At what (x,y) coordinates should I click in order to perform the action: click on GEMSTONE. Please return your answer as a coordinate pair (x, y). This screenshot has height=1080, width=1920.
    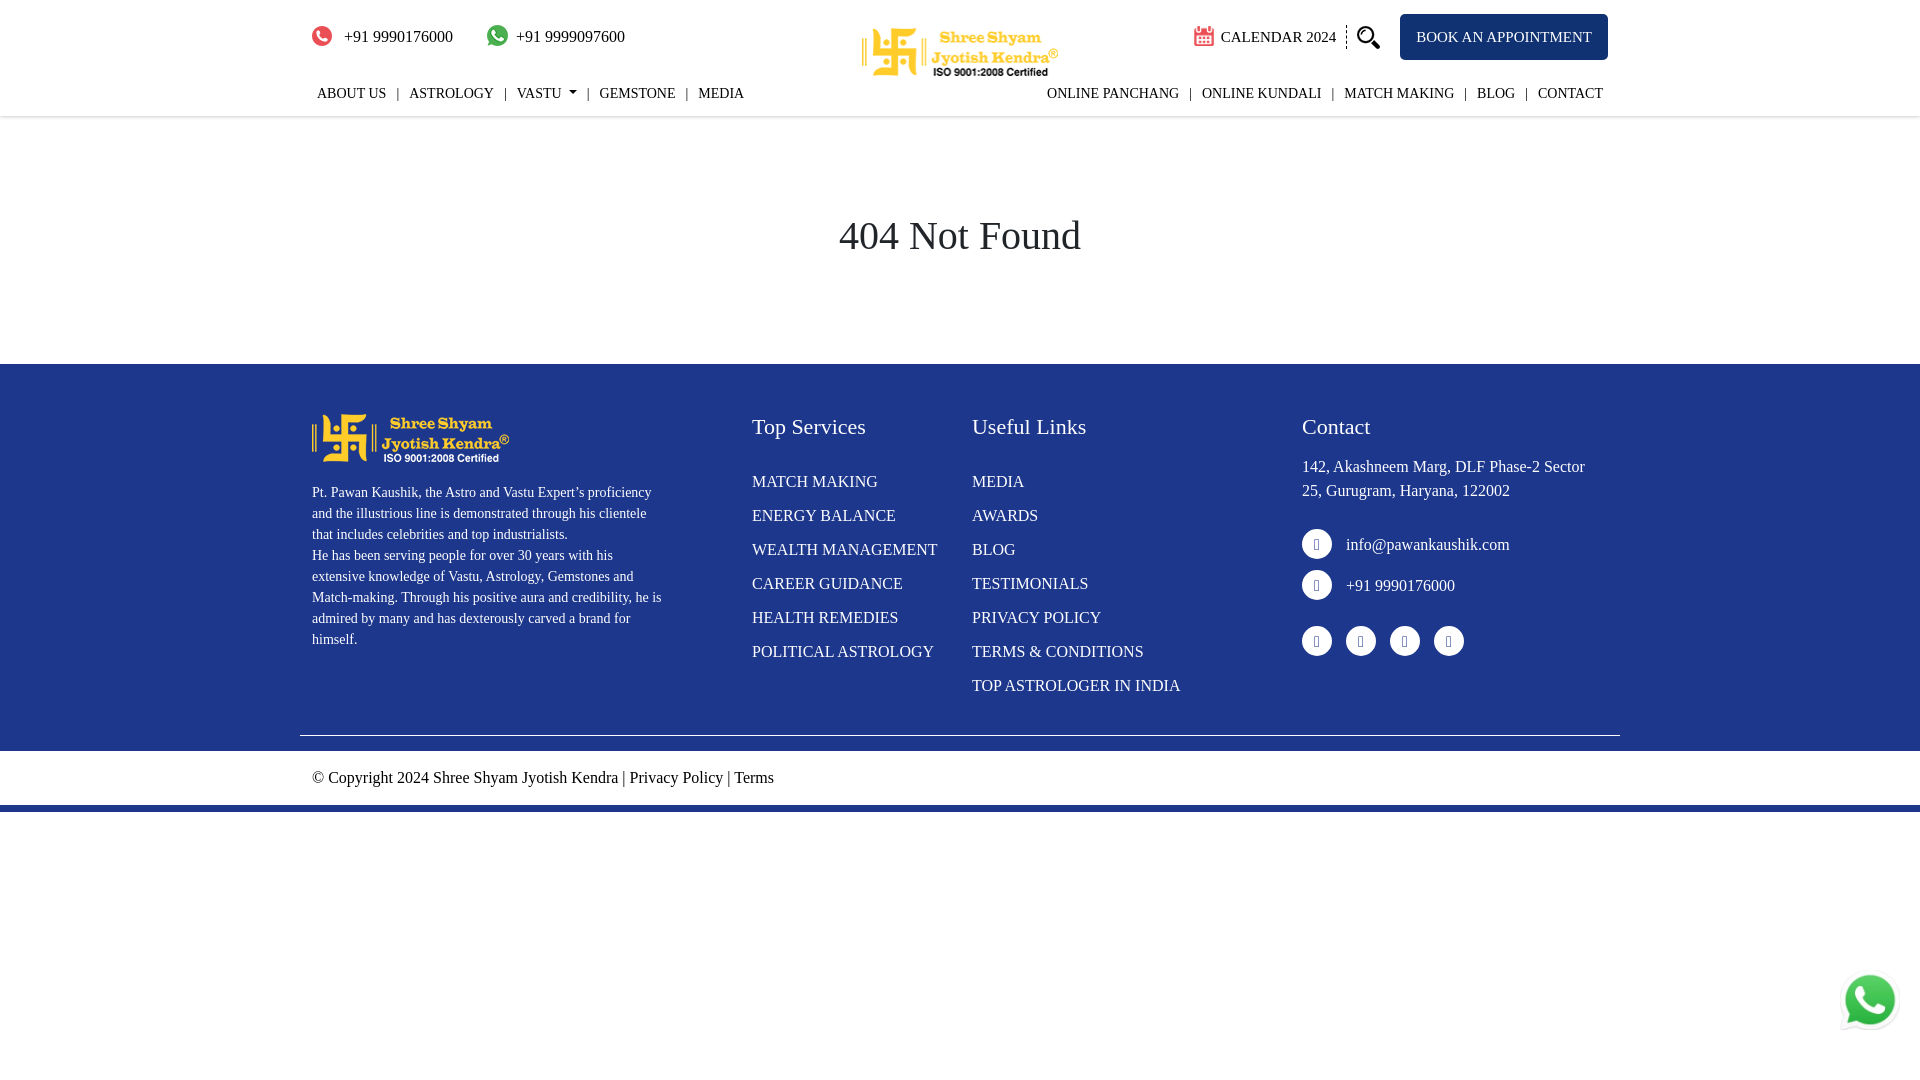
    Looking at the image, I should click on (631, 93).